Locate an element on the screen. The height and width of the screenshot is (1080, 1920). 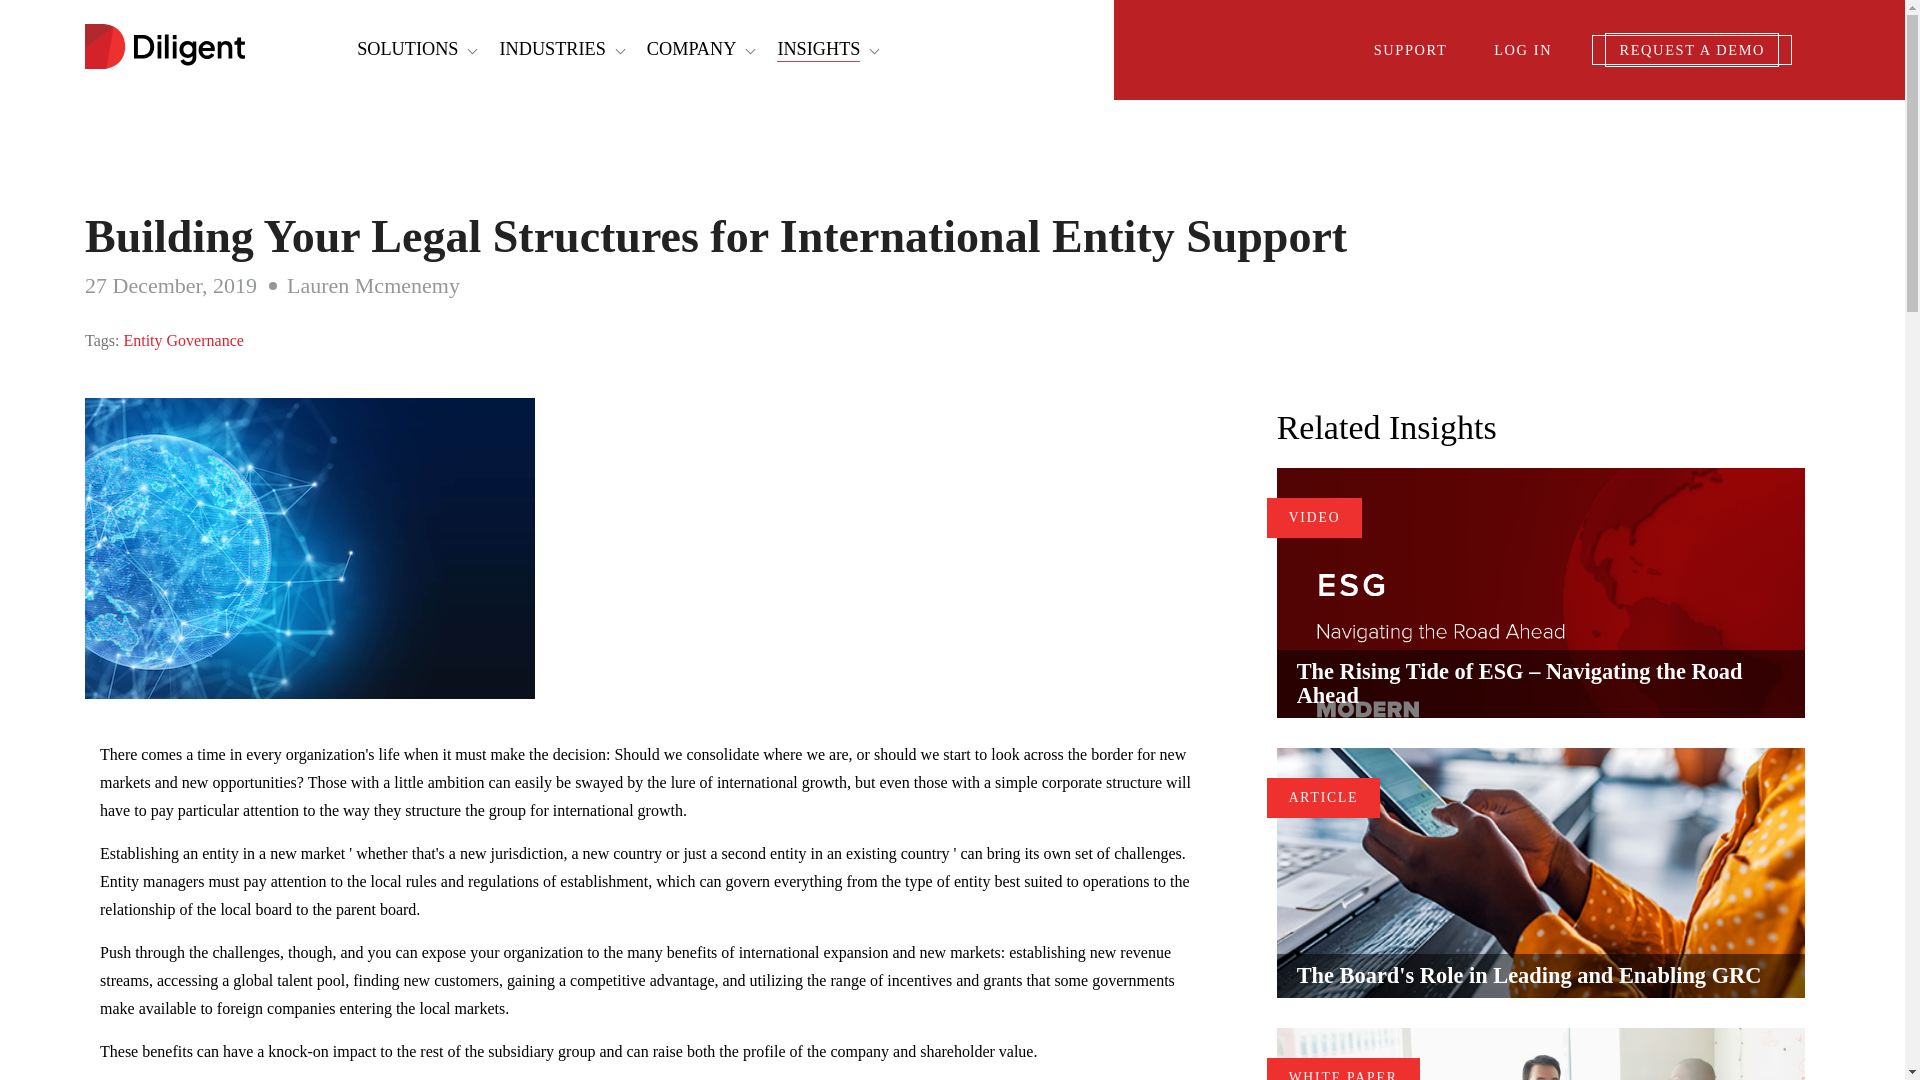
Insights is located at coordinates (818, 50).